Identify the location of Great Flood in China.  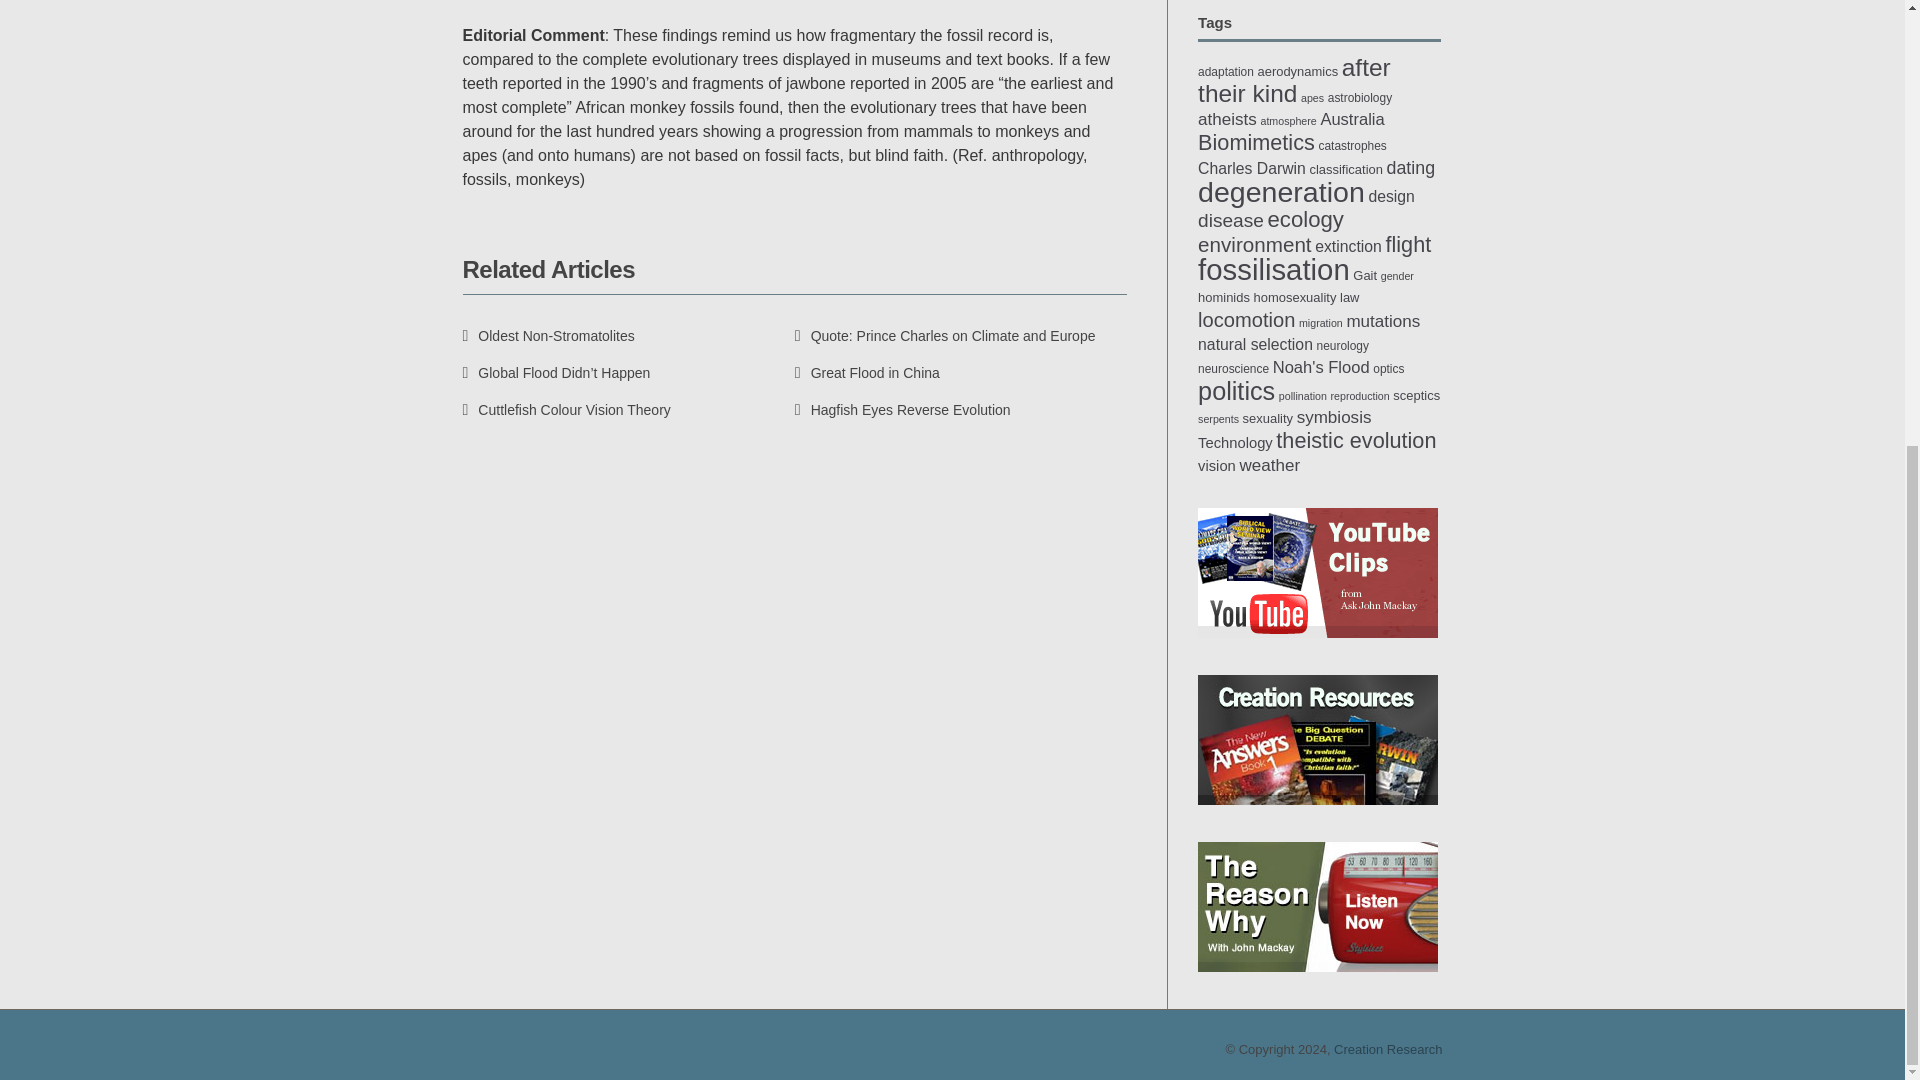
(867, 373).